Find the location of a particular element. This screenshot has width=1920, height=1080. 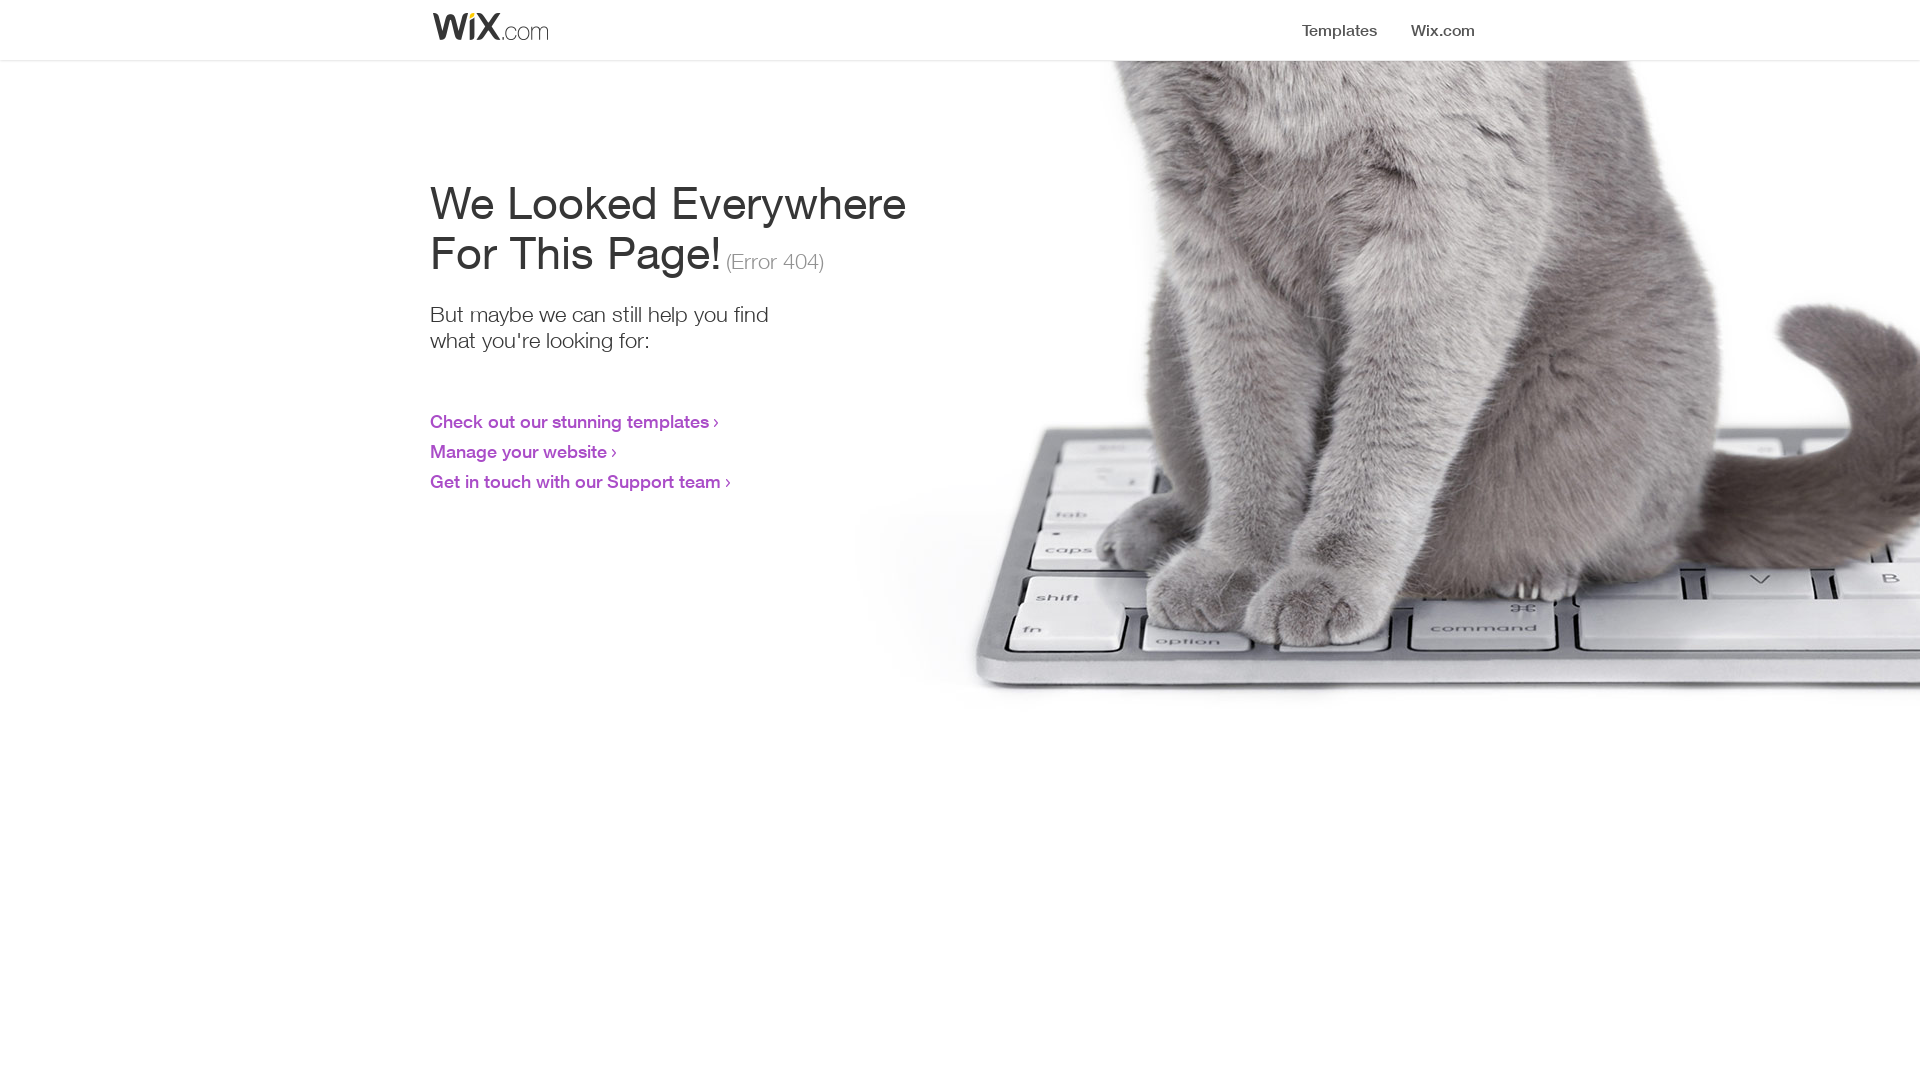

Manage your website is located at coordinates (518, 451).